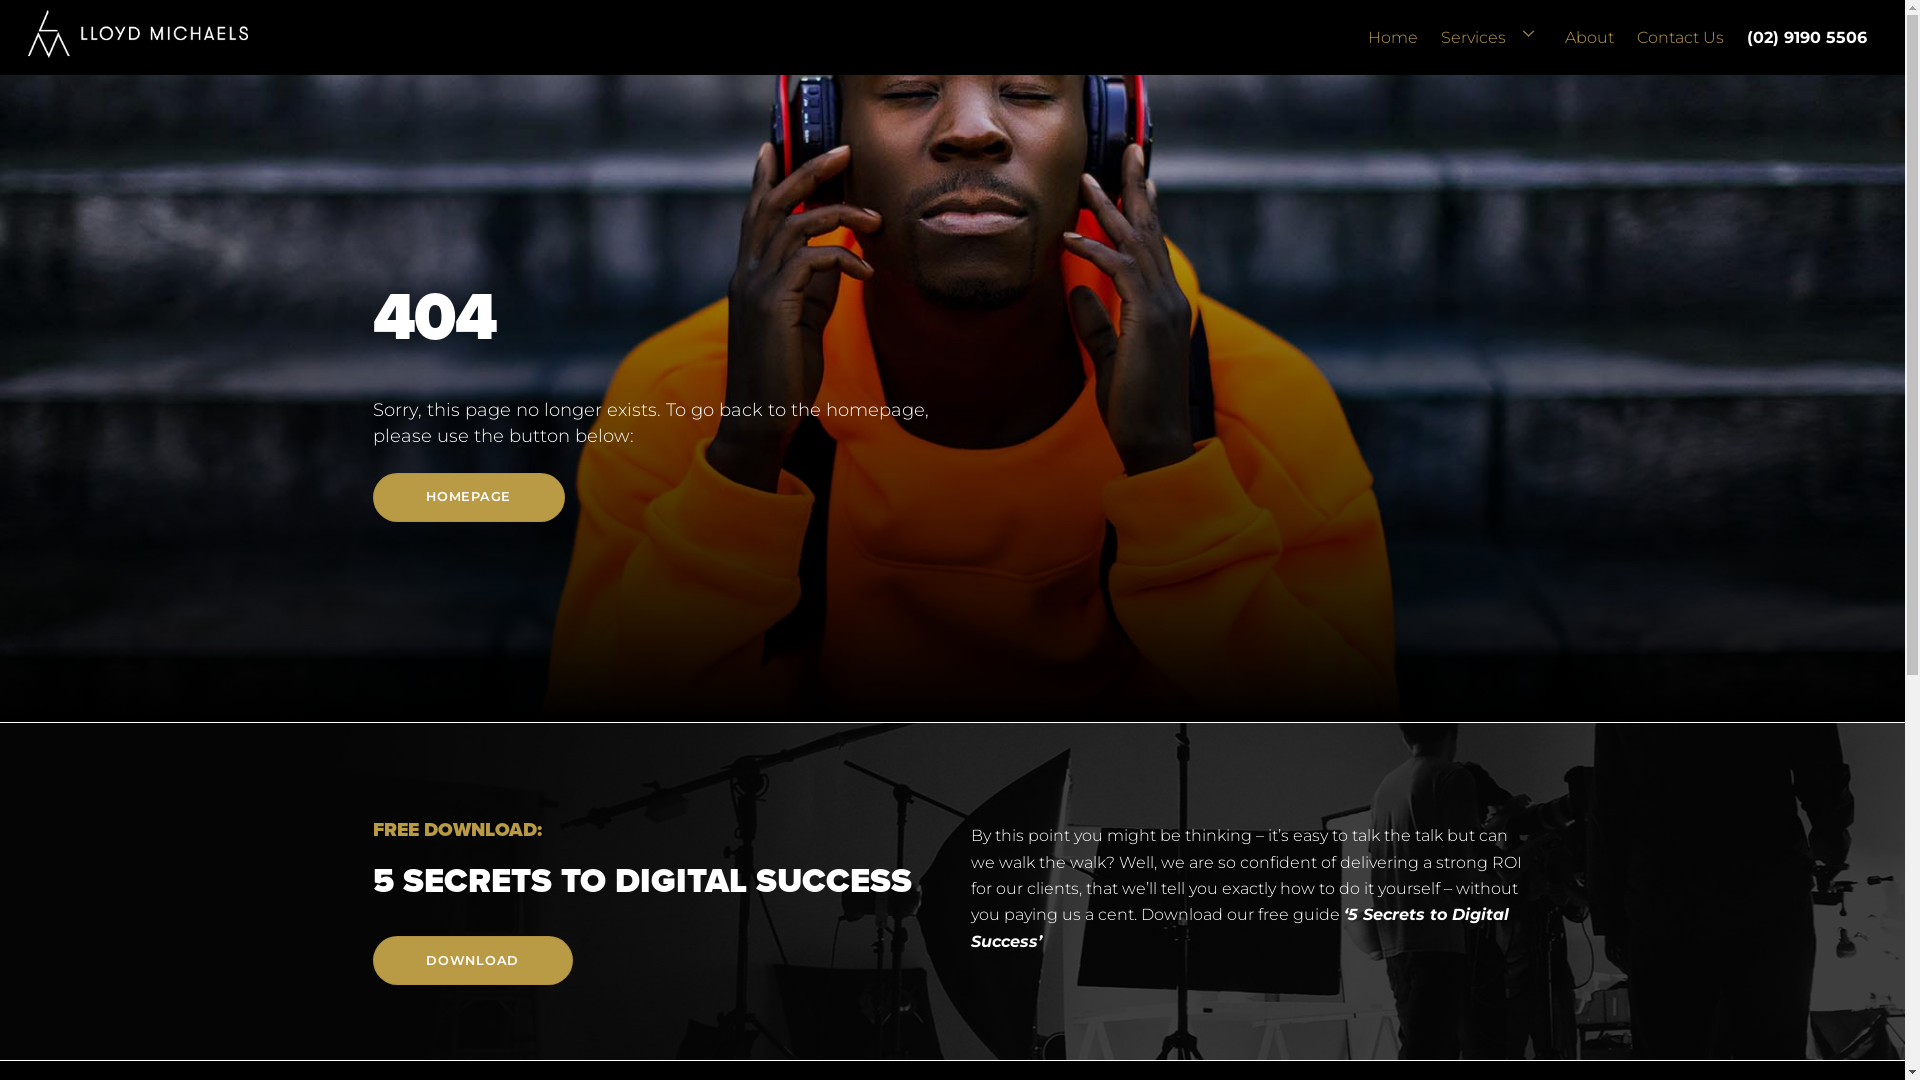  I want to click on Lloyd Michaels, so click(138, 48).